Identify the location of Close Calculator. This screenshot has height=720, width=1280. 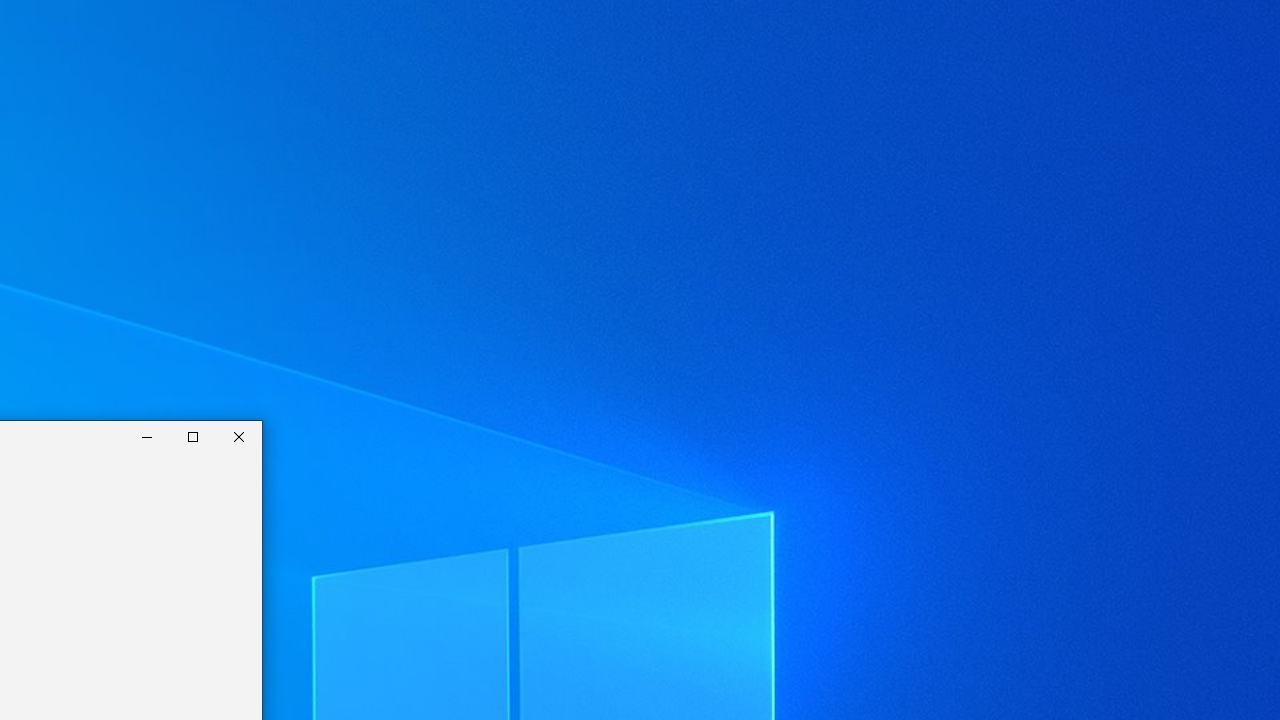
(239, 436).